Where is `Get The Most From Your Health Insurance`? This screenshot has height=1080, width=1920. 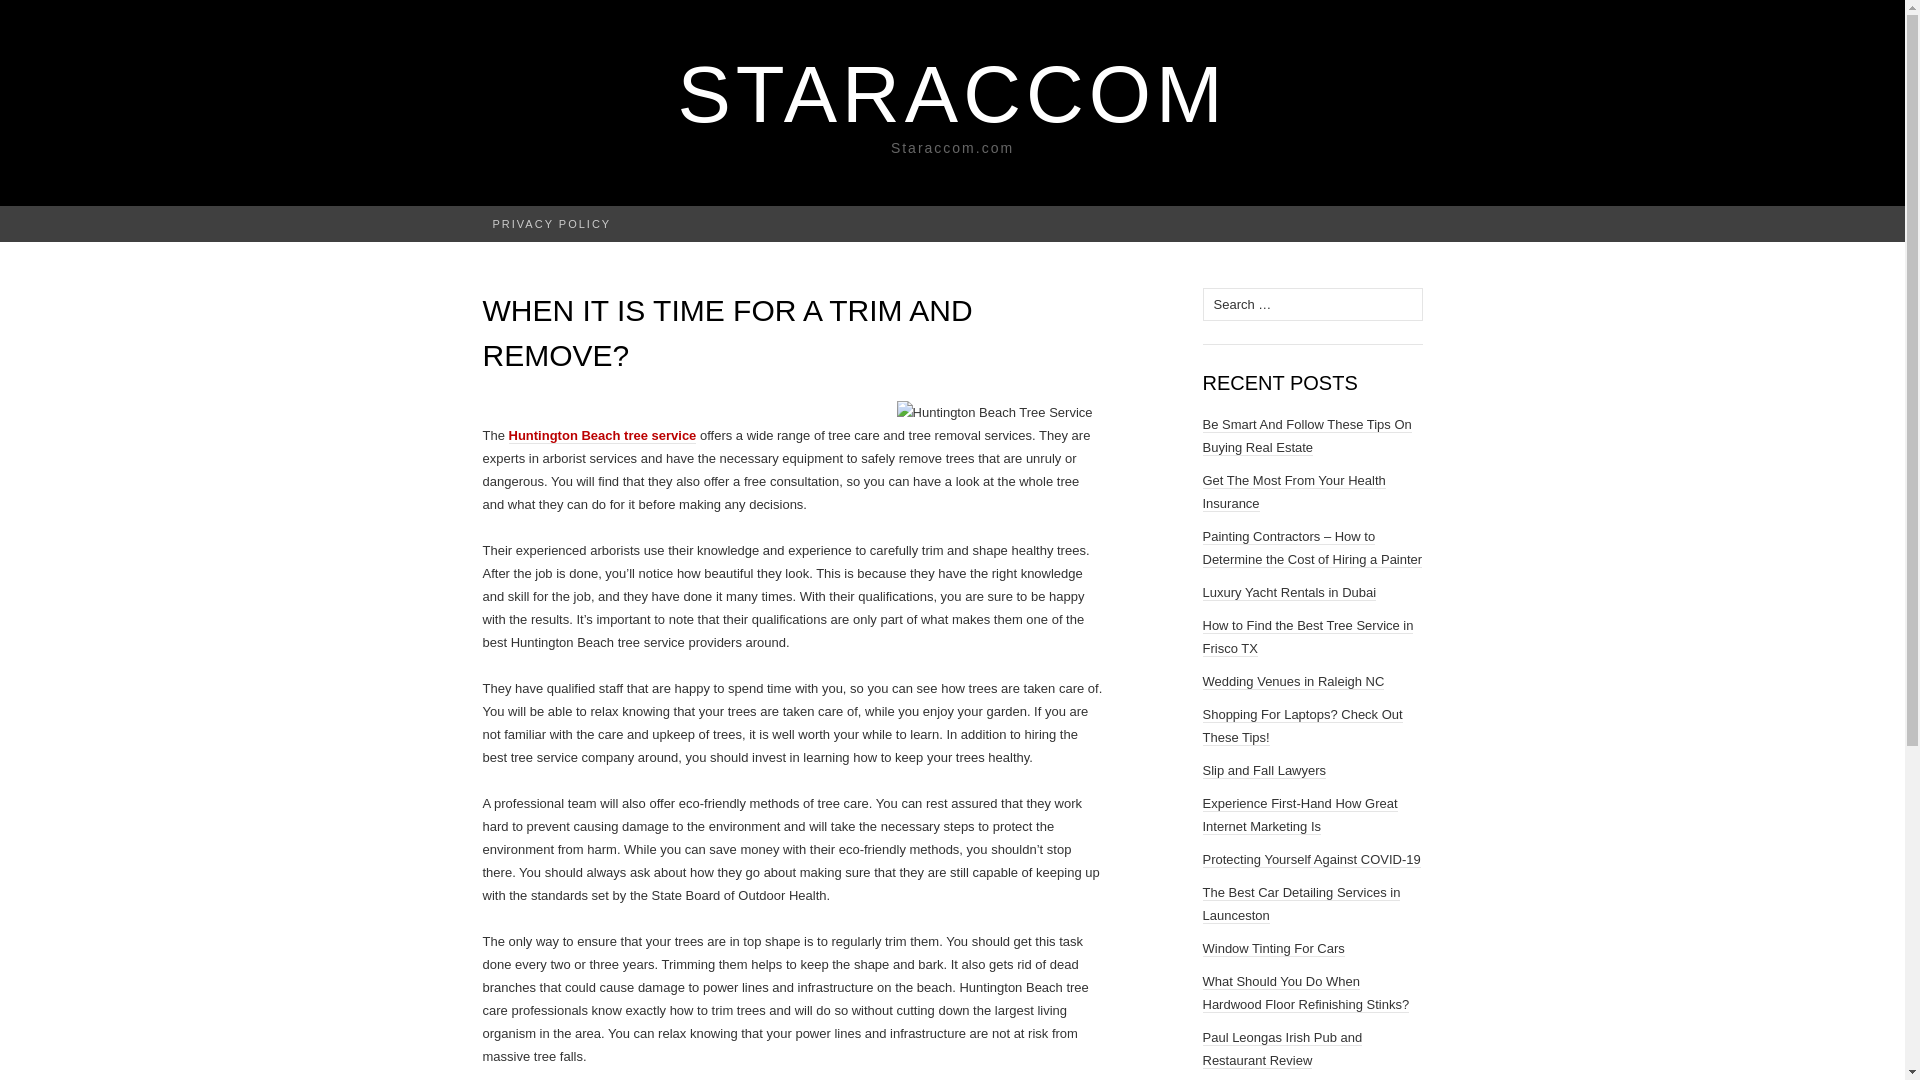 Get The Most From Your Health Insurance is located at coordinates (1292, 492).